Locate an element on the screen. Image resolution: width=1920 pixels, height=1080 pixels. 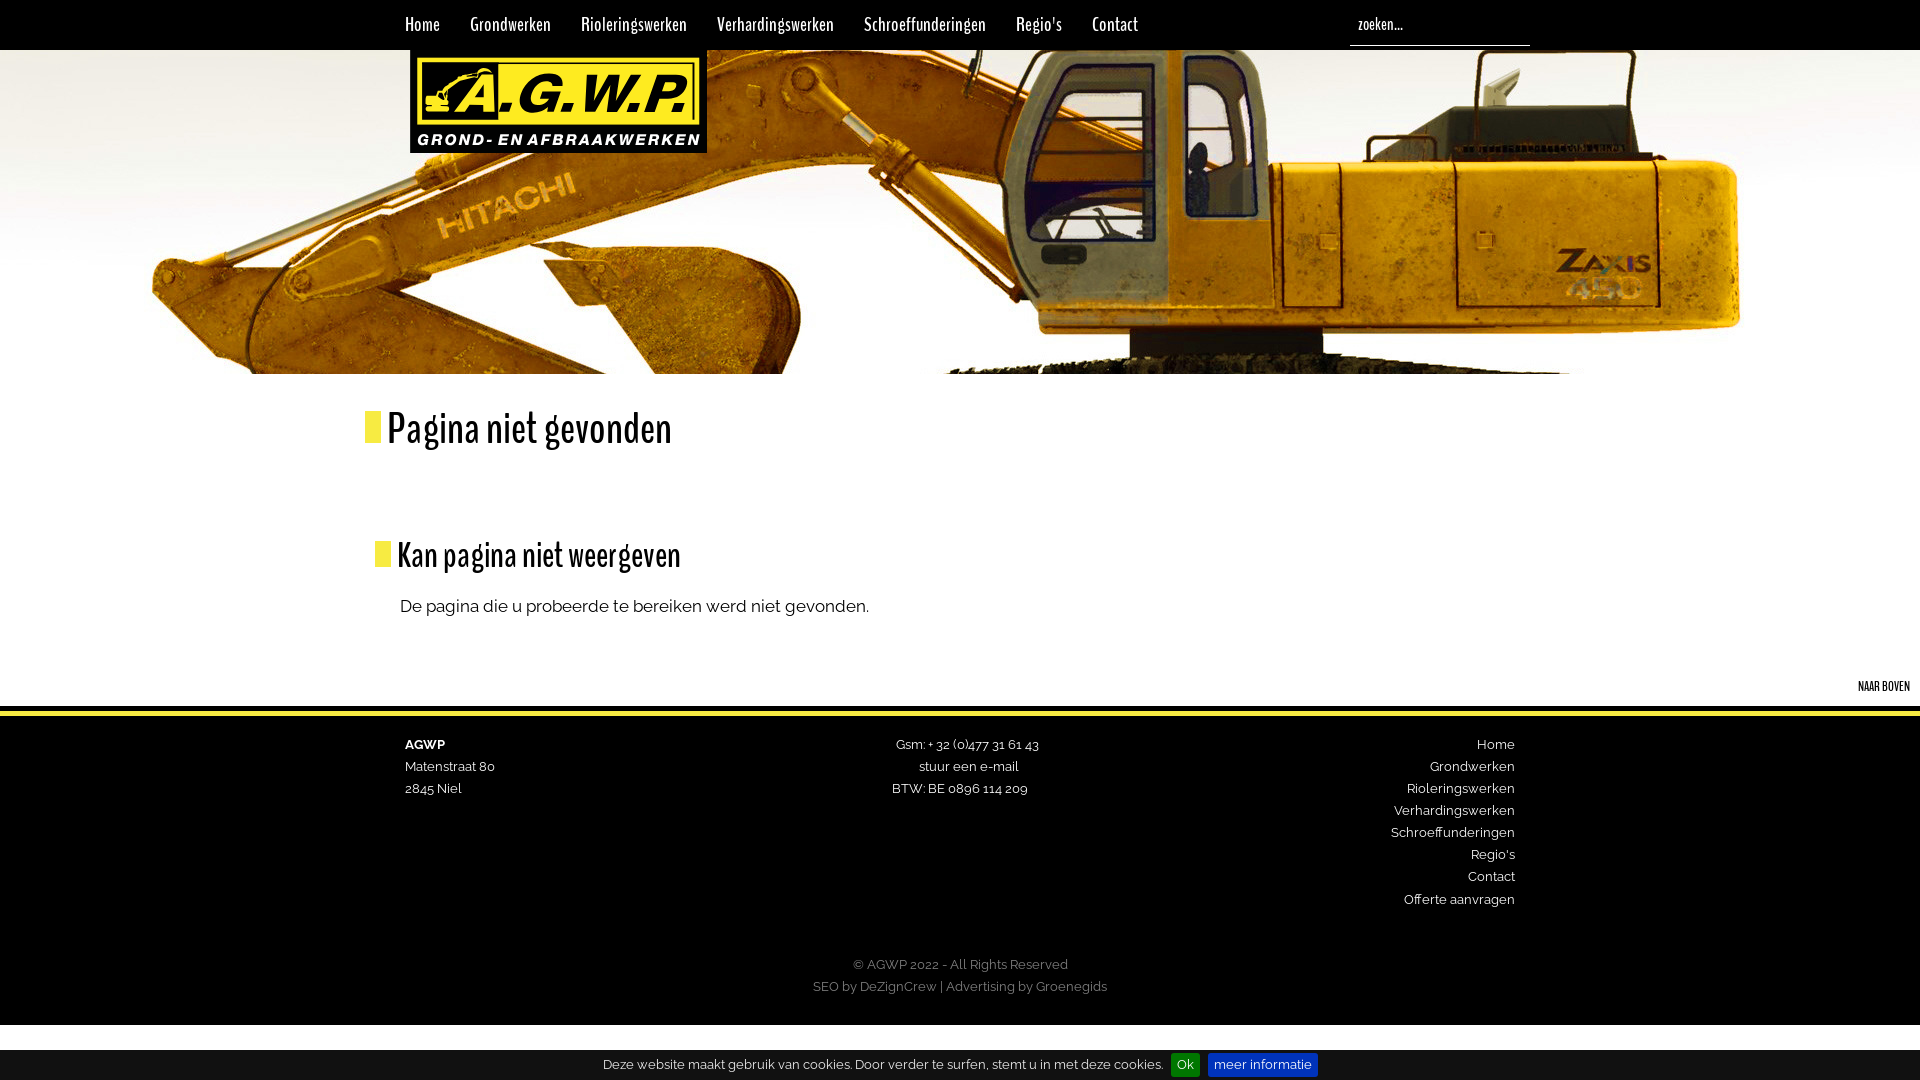
Rioleringswerken is located at coordinates (1461, 788).